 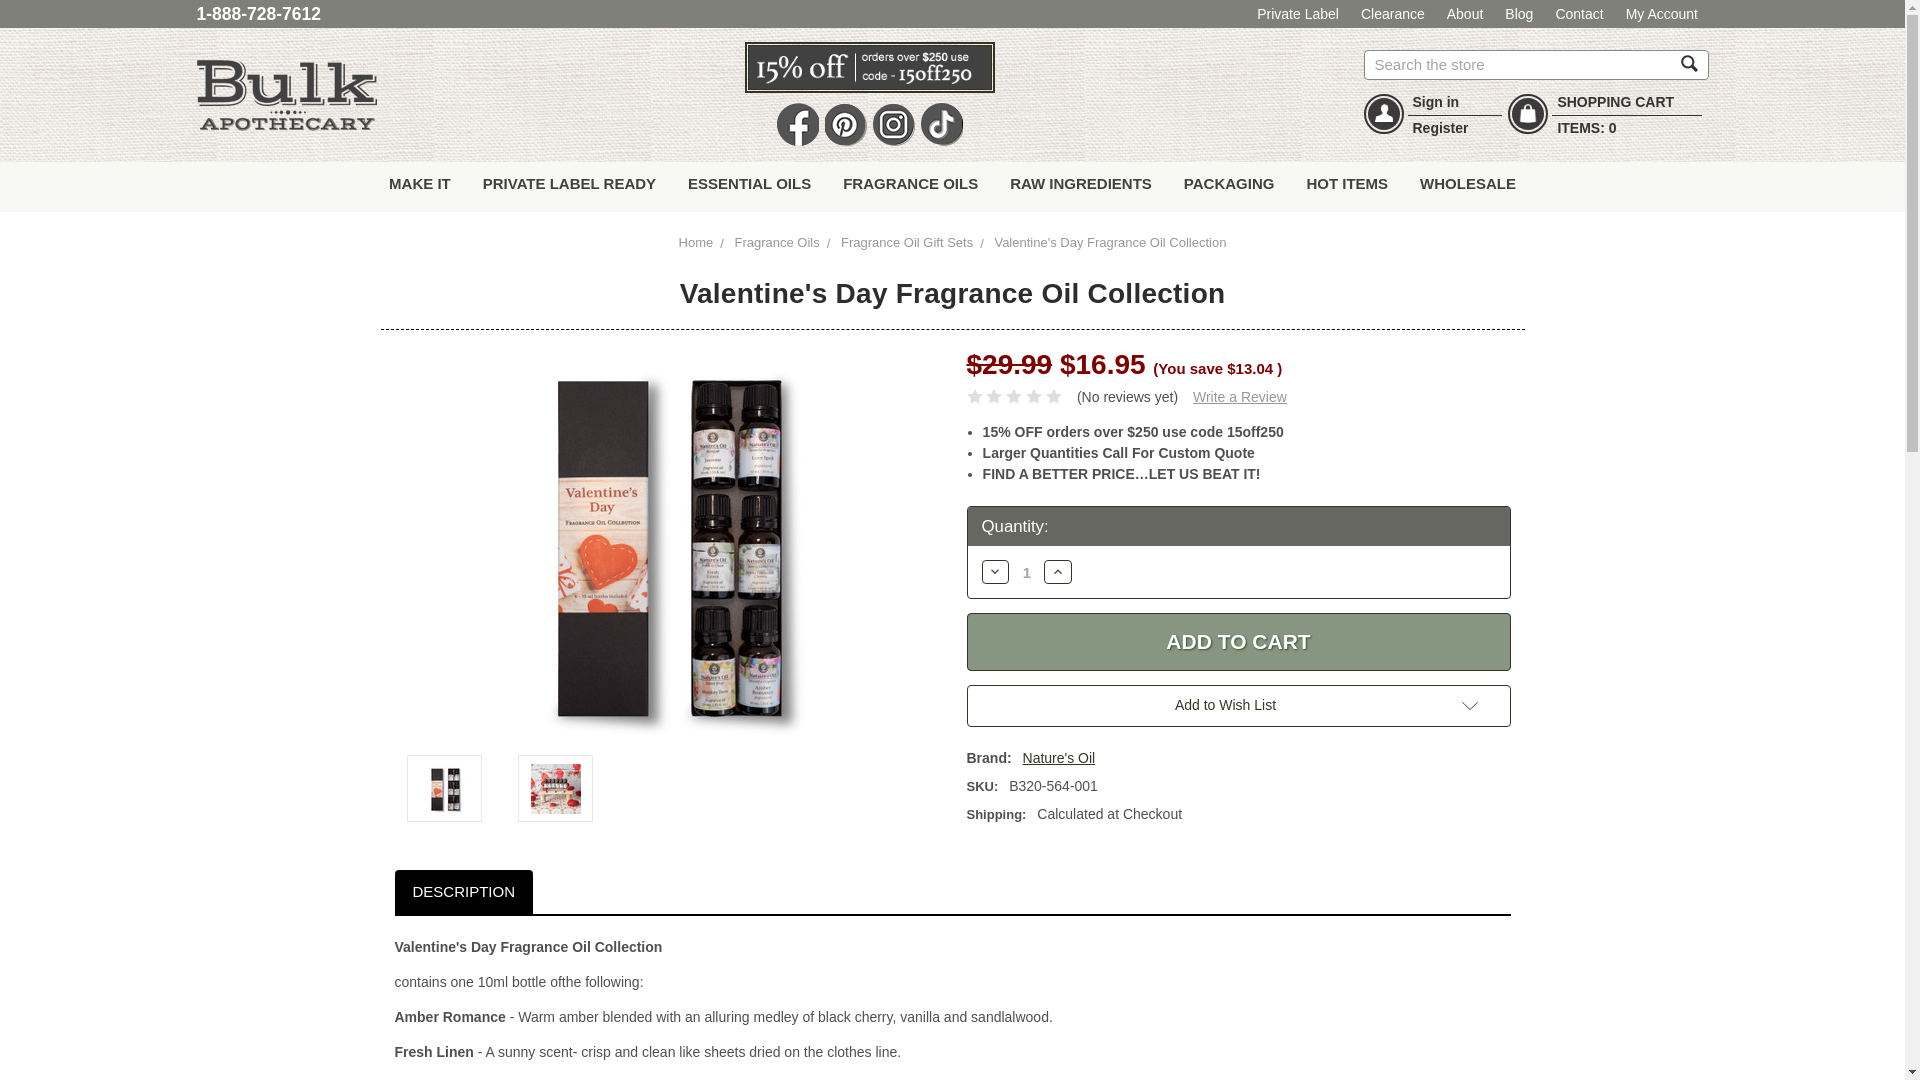 I want to click on Instagram, so click(x=892, y=124).